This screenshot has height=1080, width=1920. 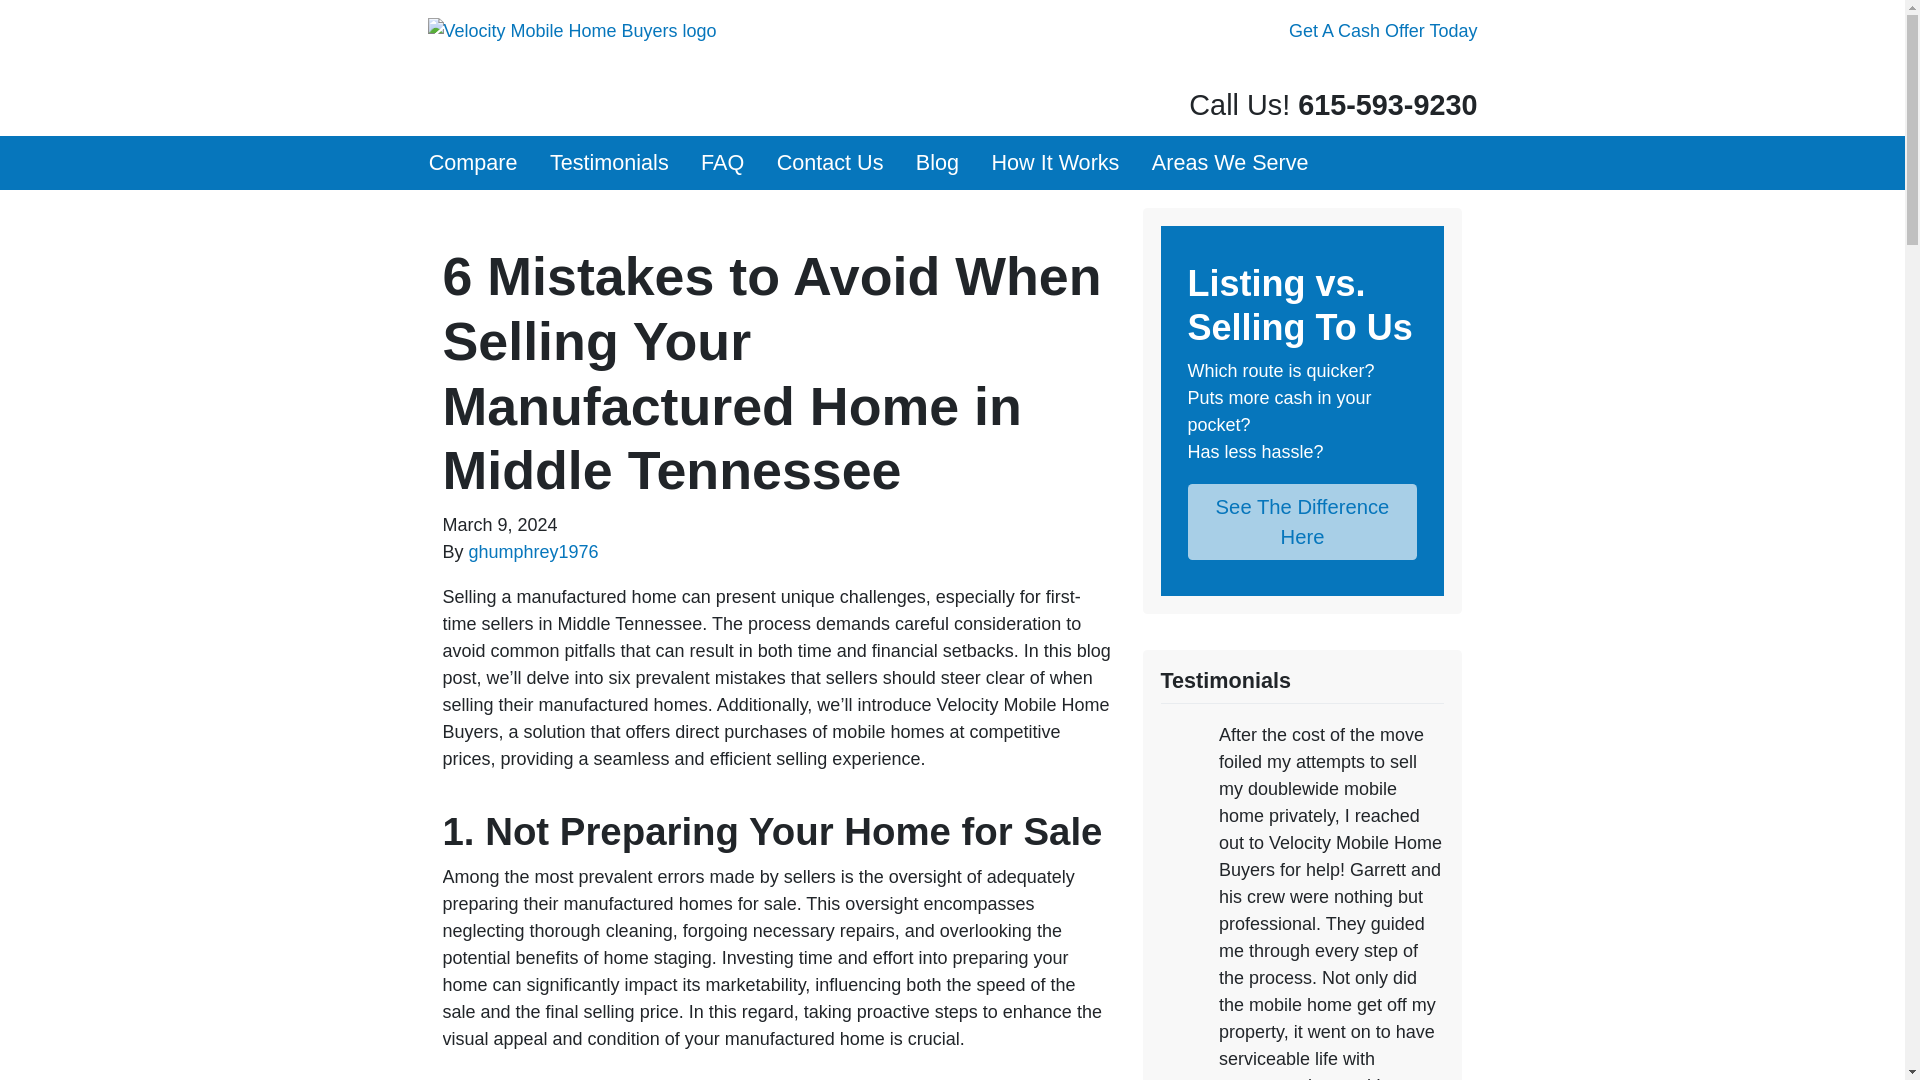 I want to click on See The Difference Here, so click(x=1303, y=522).